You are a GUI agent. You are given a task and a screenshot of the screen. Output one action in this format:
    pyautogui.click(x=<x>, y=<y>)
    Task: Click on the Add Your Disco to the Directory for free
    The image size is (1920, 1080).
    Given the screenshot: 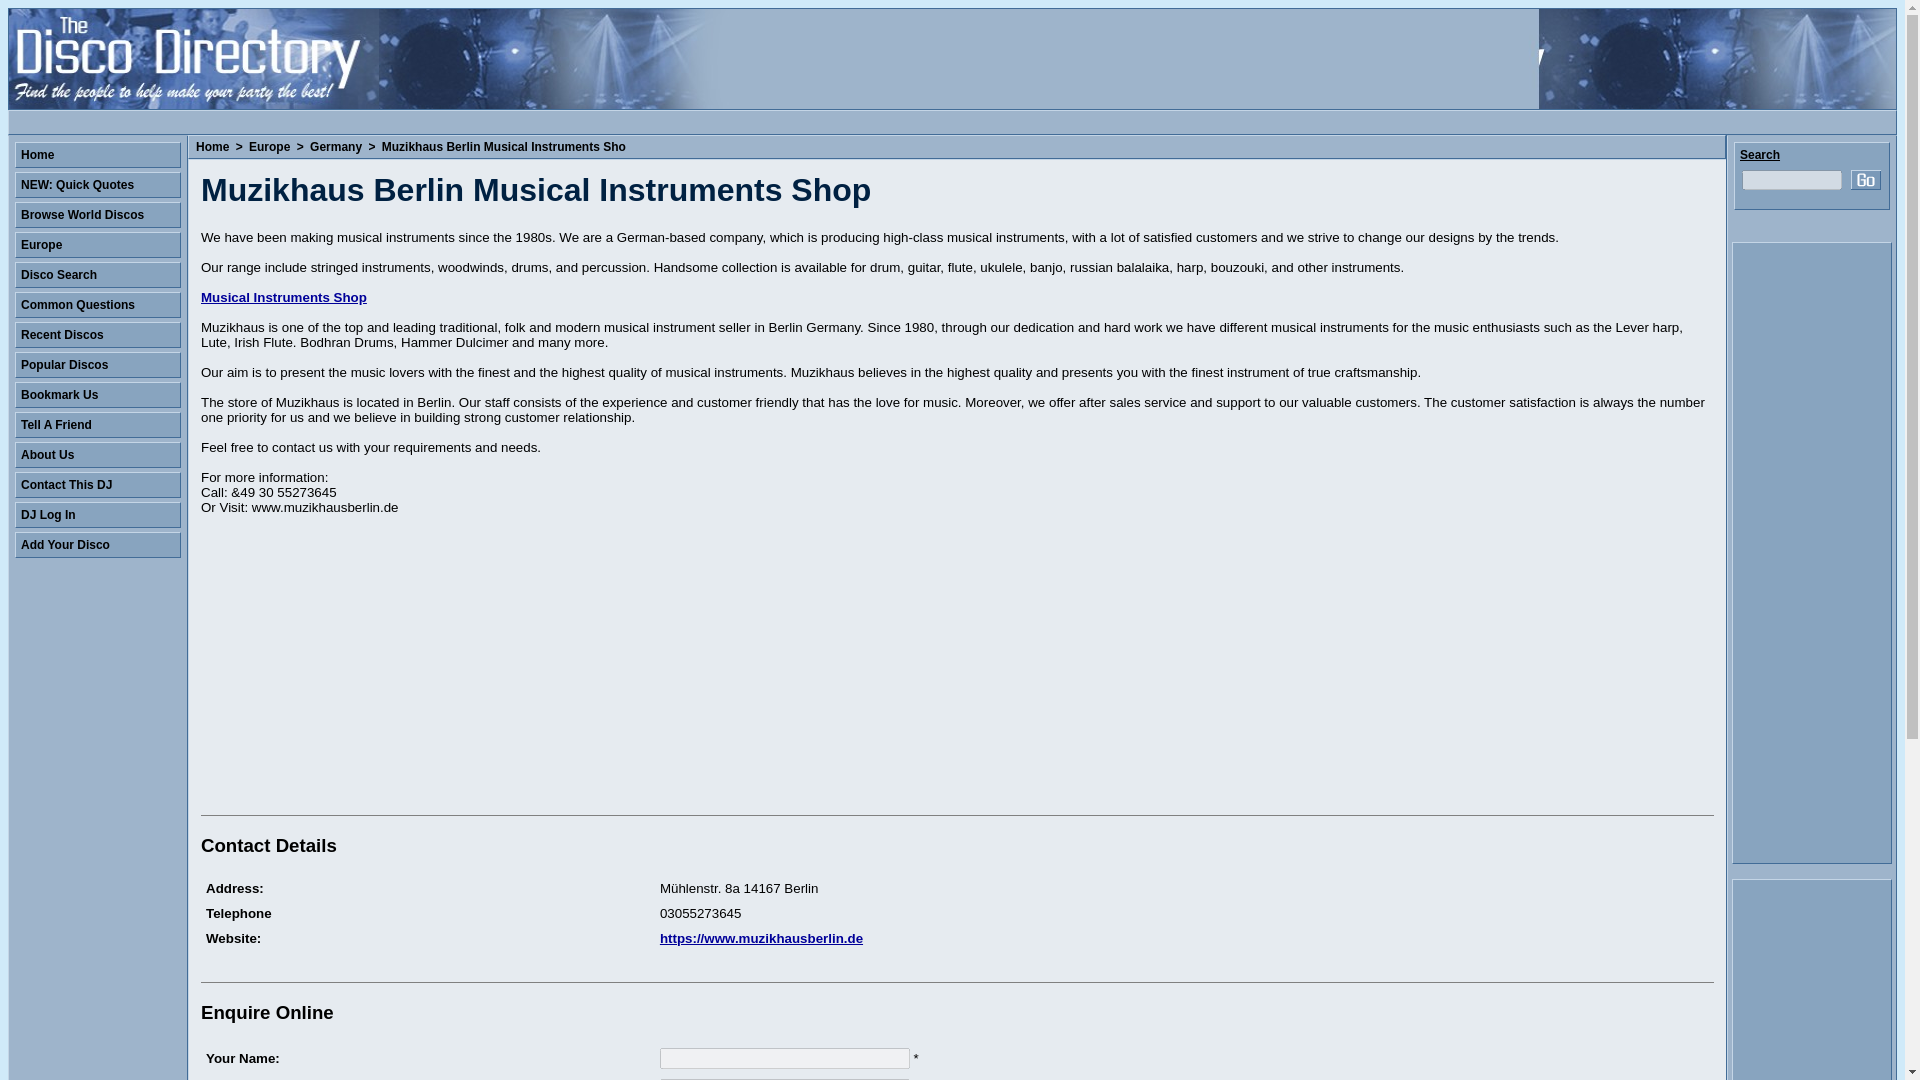 What is the action you would take?
    pyautogui.click(x=98, y=545)
    